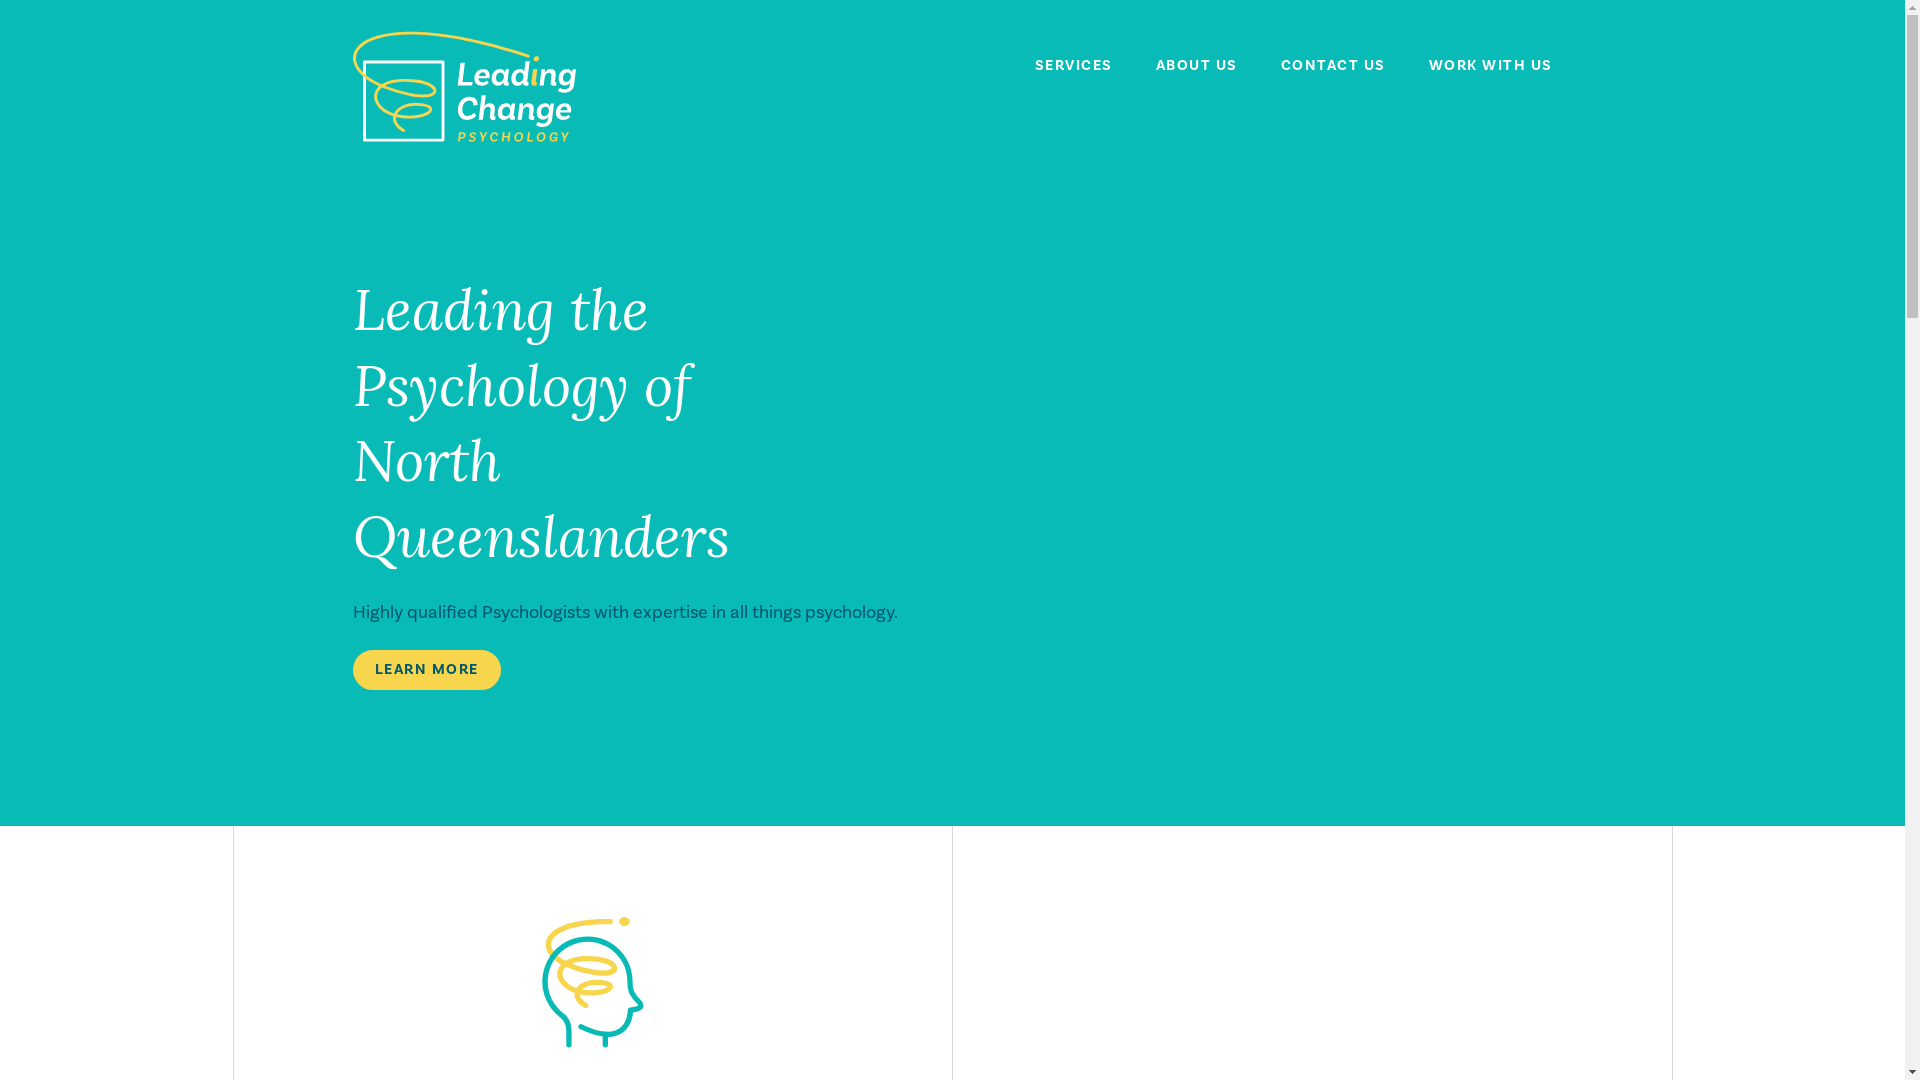  What do you see at coordinates (1197, 66) in the screenshot?
I see `ABOUT US` at bounding box center [1197, 66].